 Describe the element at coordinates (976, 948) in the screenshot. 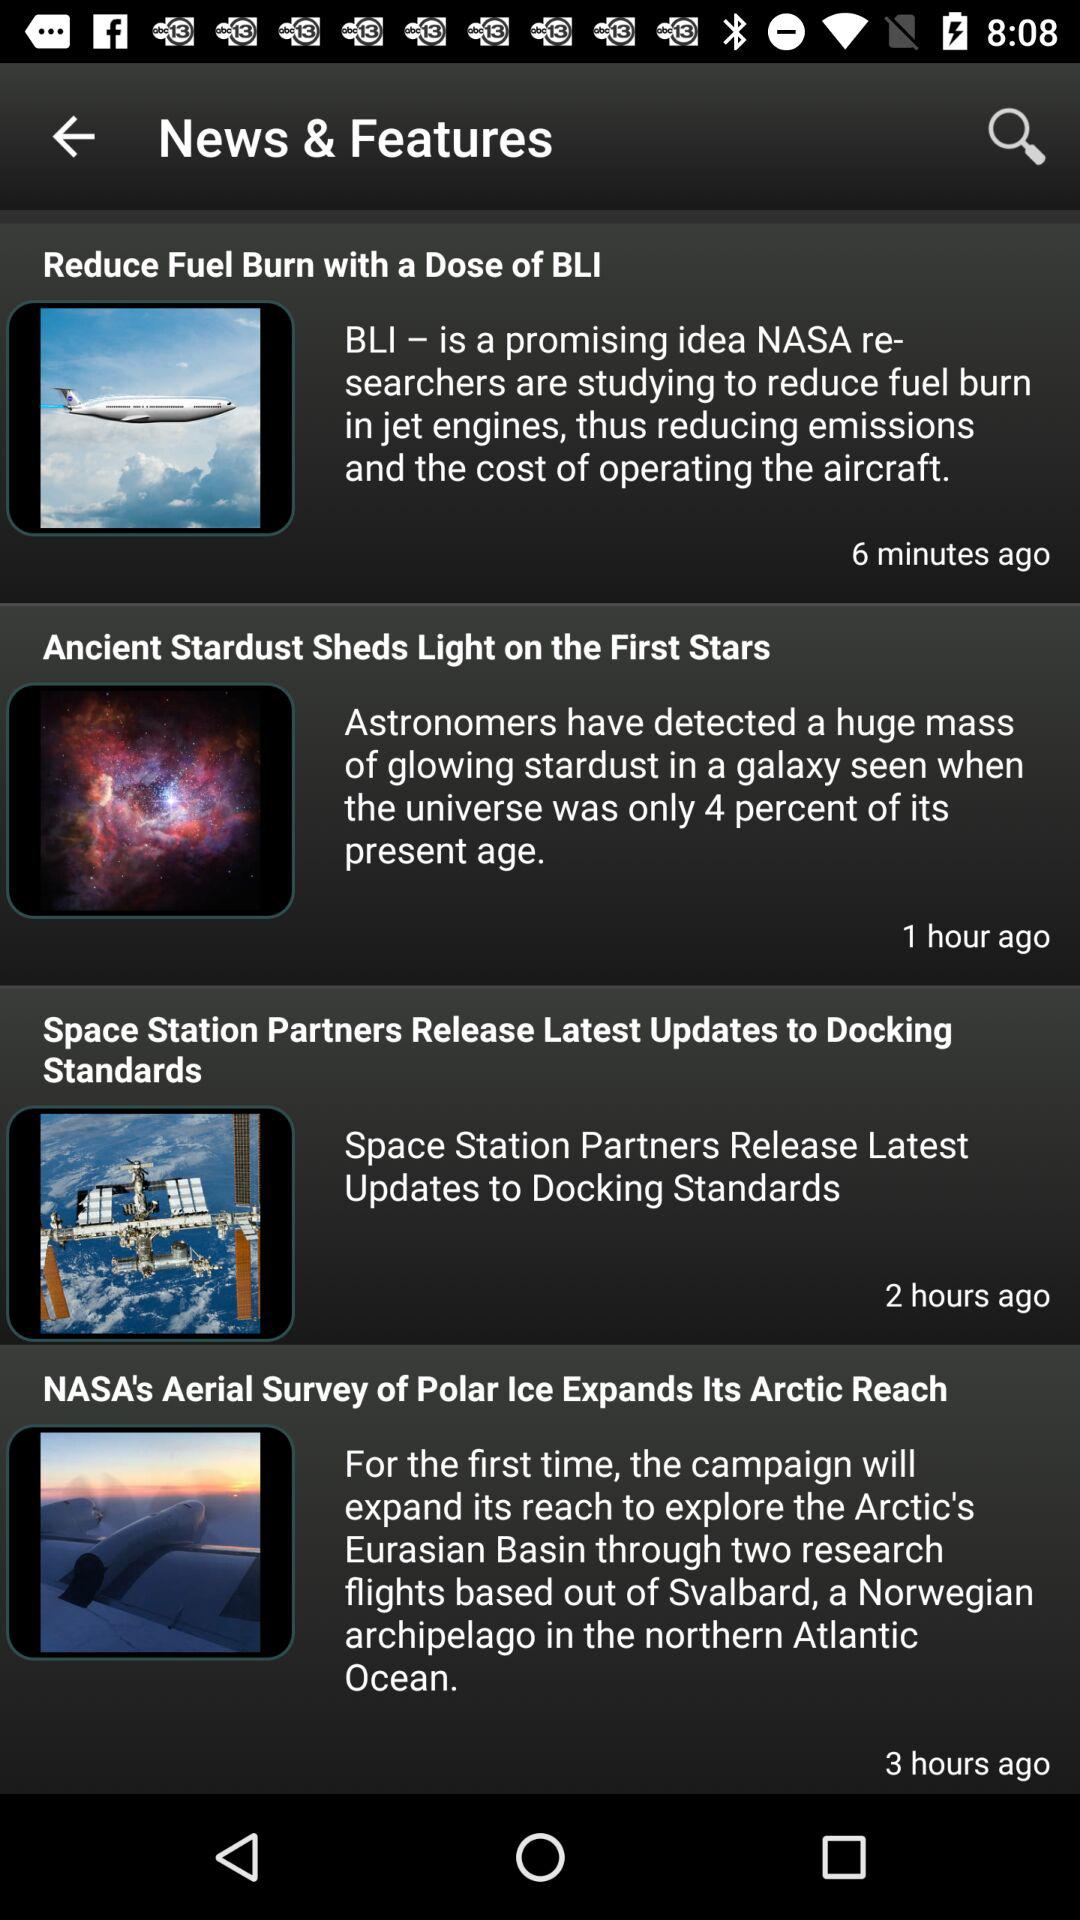

I see `launch the item above space station partners icon` at that location.